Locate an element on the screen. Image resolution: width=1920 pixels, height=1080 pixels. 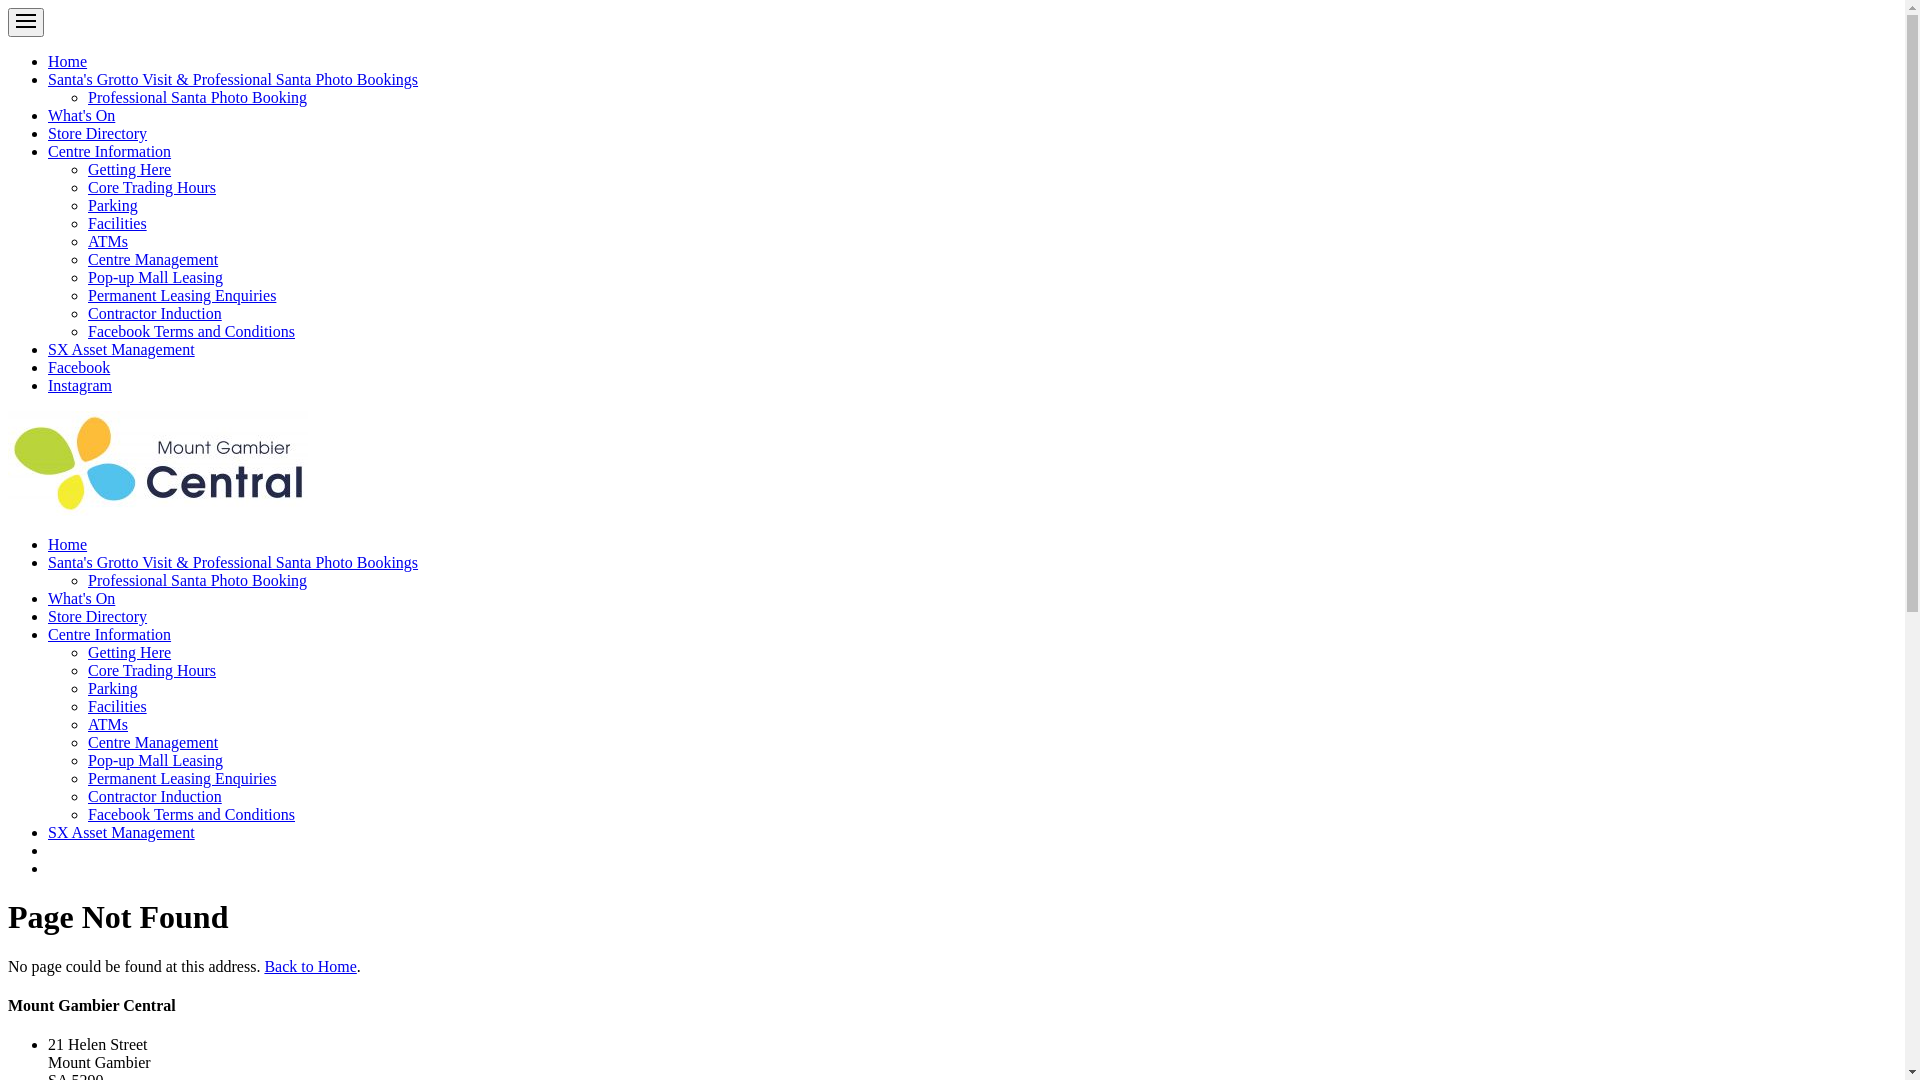
Permanent Leasing Enquiries is located at coordinates (182, 778).